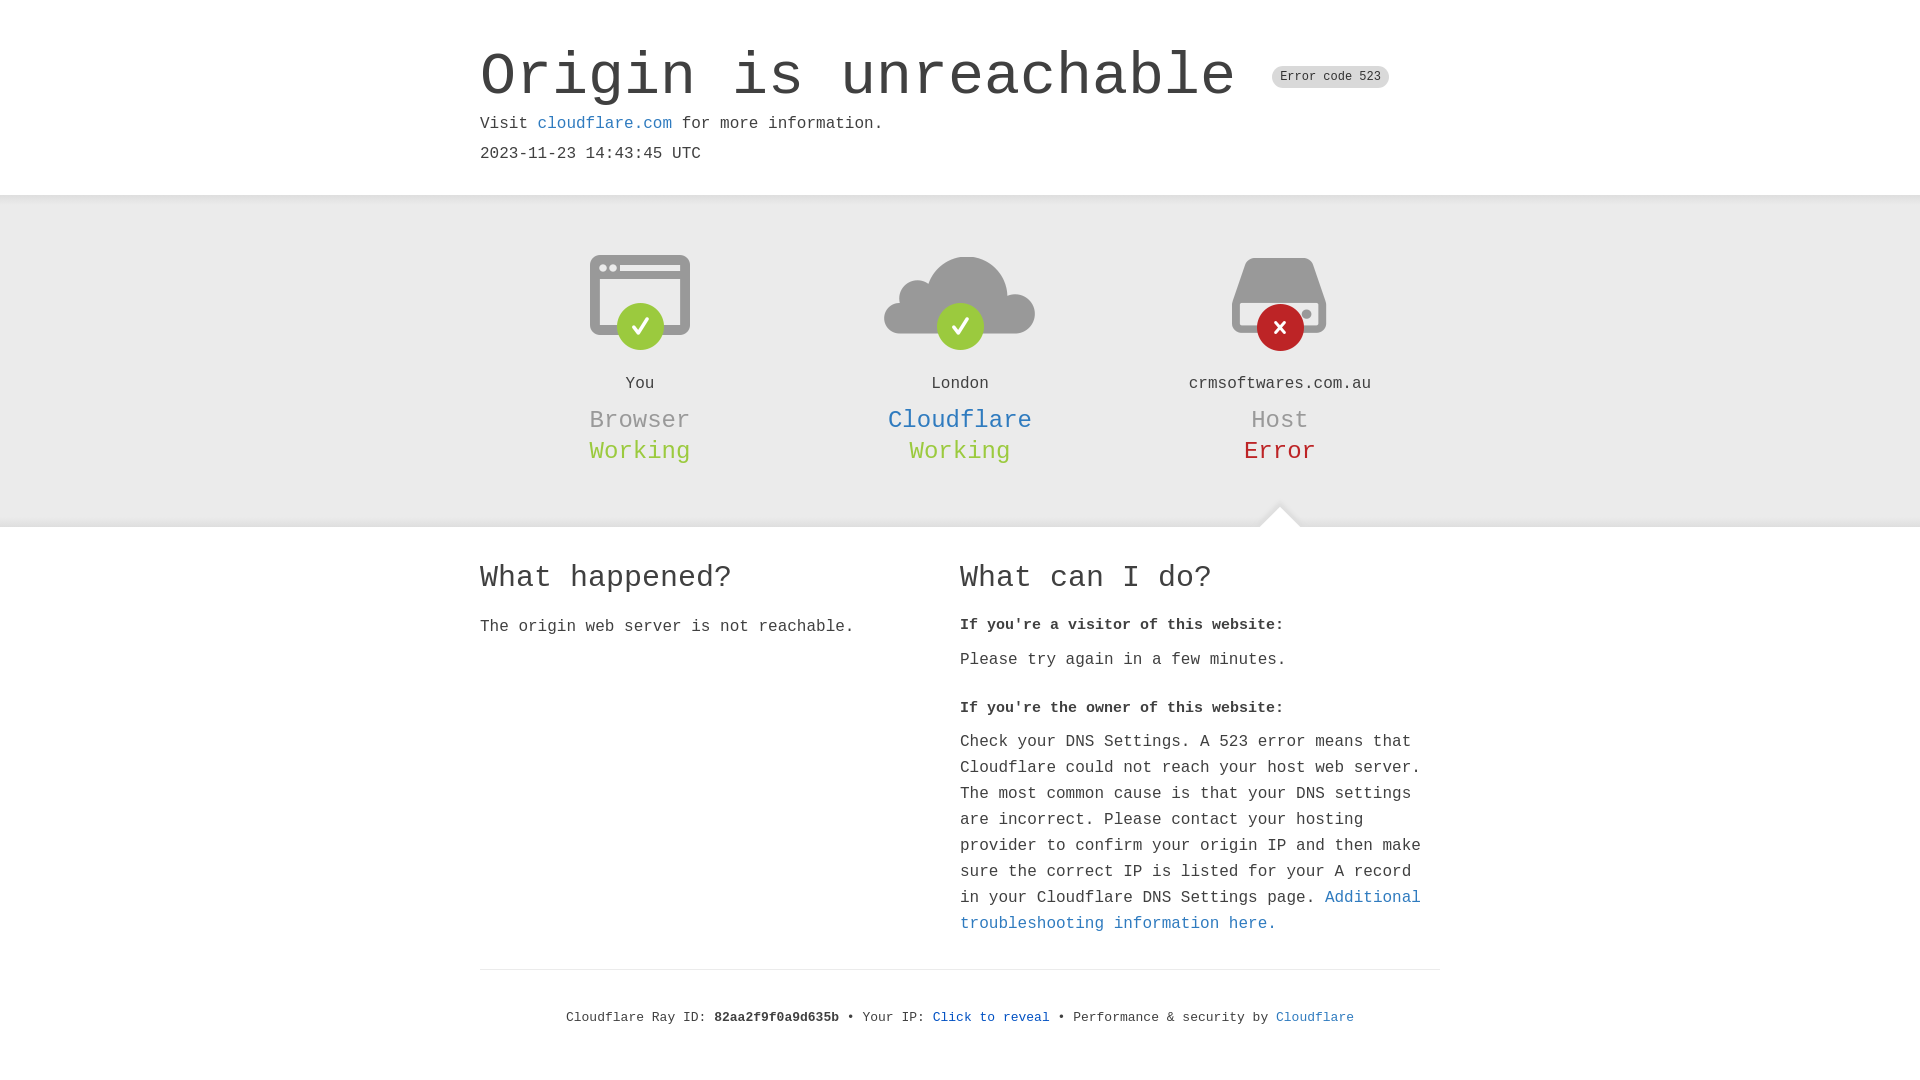 This screenshot has width=1920, height=1080. Describe the element at coordinates (960, 420) in the screenshot. I see `Cloudflare` at that location.